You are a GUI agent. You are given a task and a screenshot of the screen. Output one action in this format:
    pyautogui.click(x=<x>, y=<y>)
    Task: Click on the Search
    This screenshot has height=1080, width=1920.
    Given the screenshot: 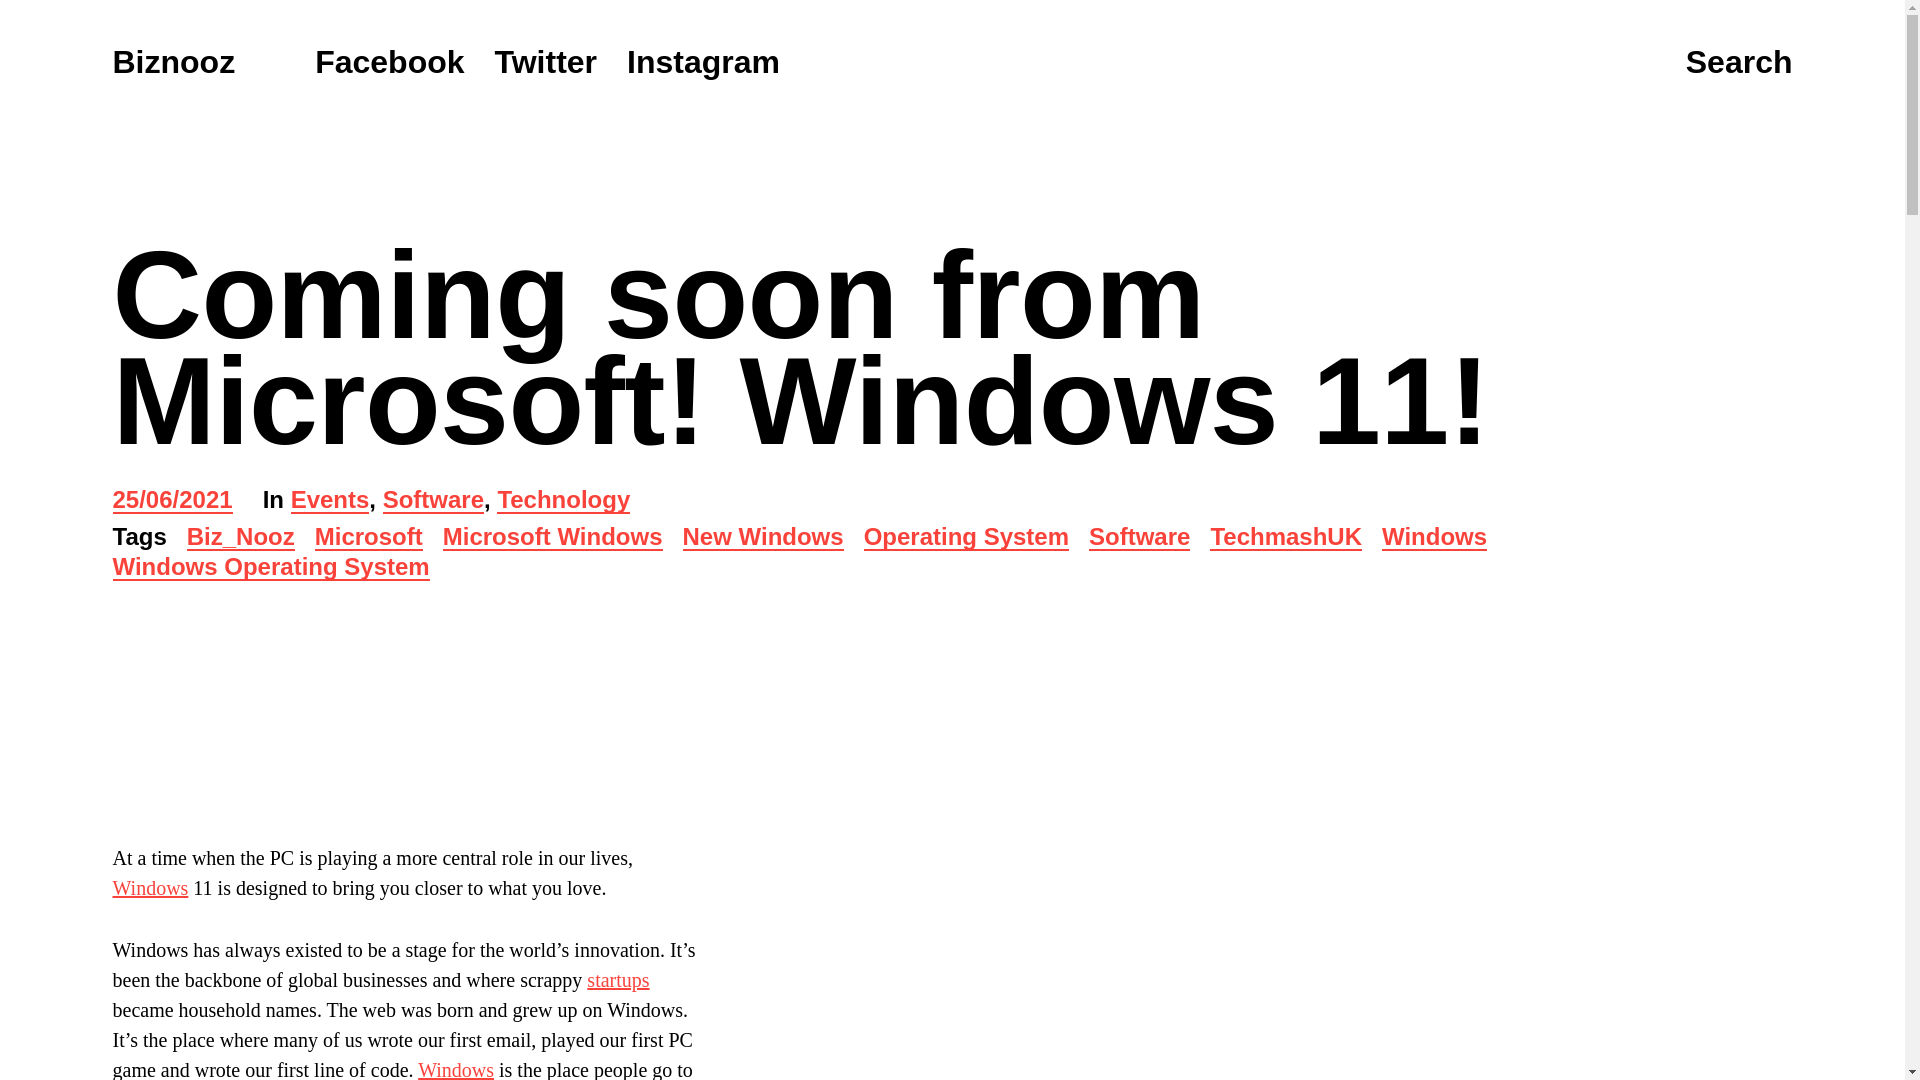 What is the action you would take?
    pyautogui.click(x=1739, y=63)
    